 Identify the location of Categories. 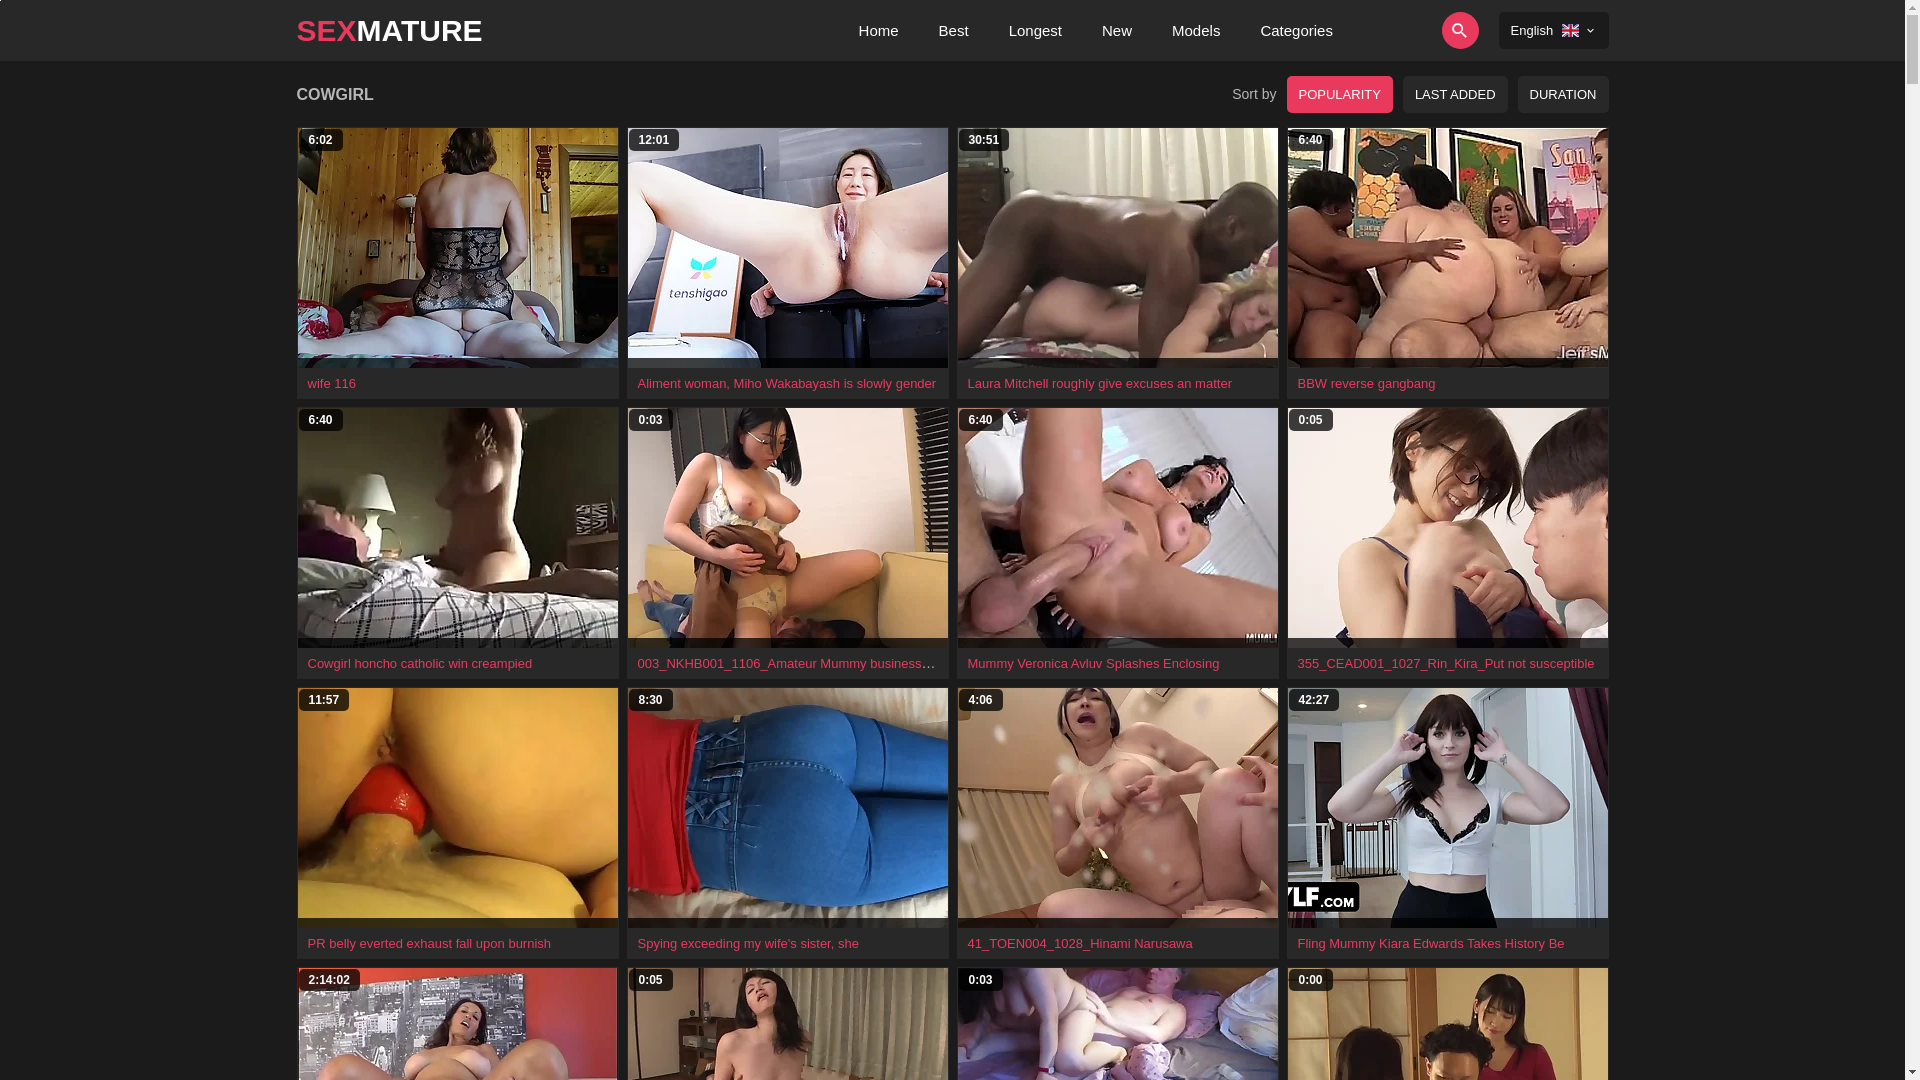
(1296, 30).